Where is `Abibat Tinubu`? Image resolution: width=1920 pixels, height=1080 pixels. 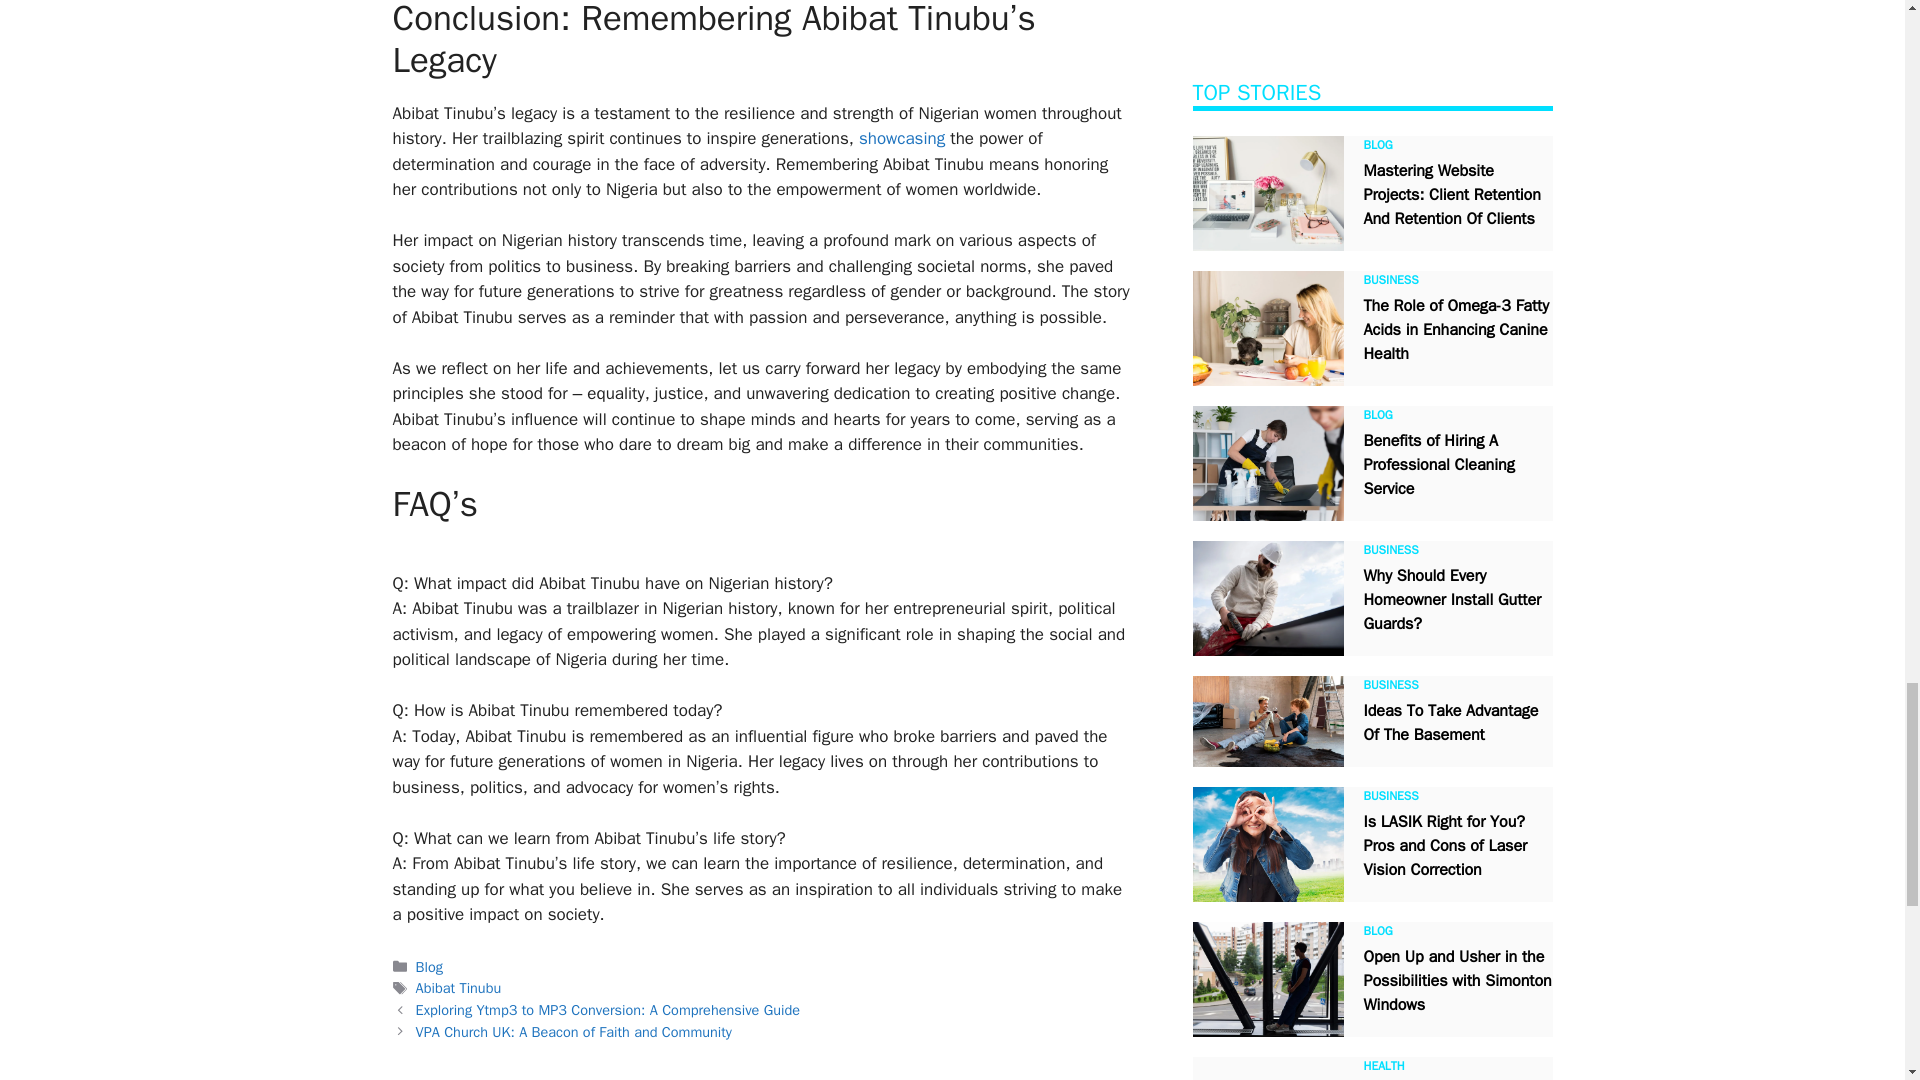 Abibat Tinubu is located at coordinates (458, 987).